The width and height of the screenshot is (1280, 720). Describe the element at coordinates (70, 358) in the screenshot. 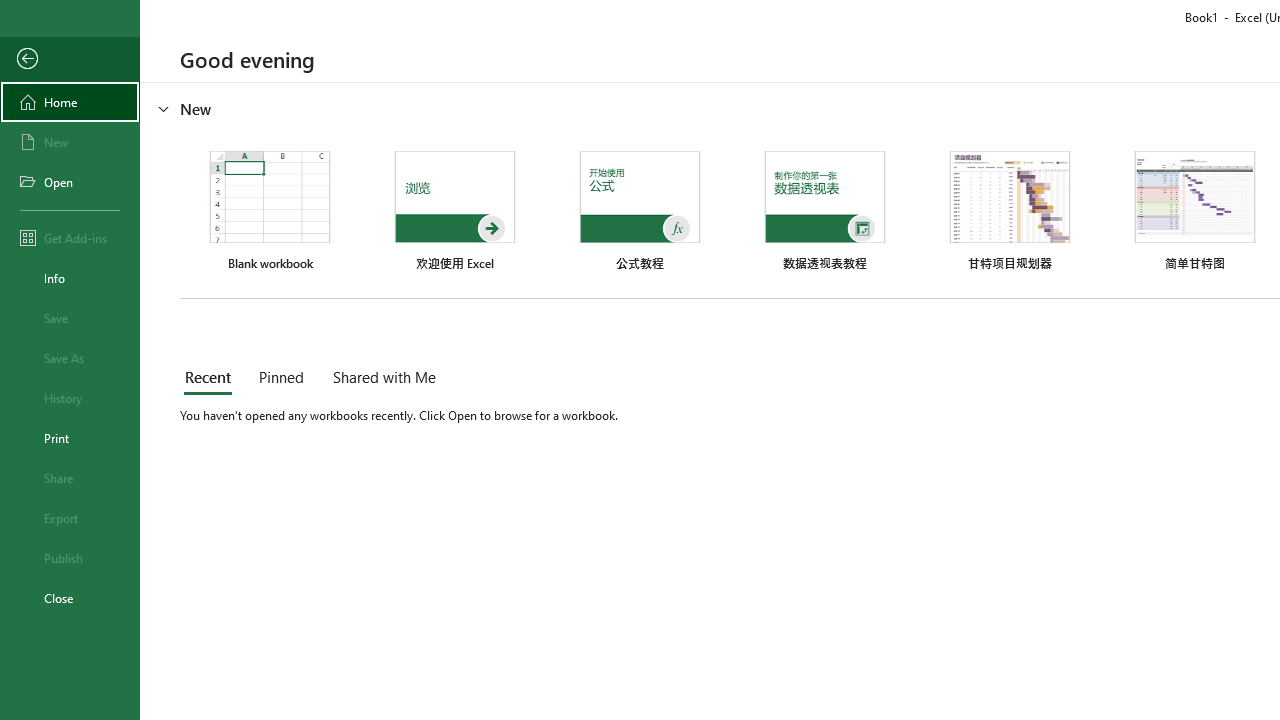

I see `Save As` at that location.